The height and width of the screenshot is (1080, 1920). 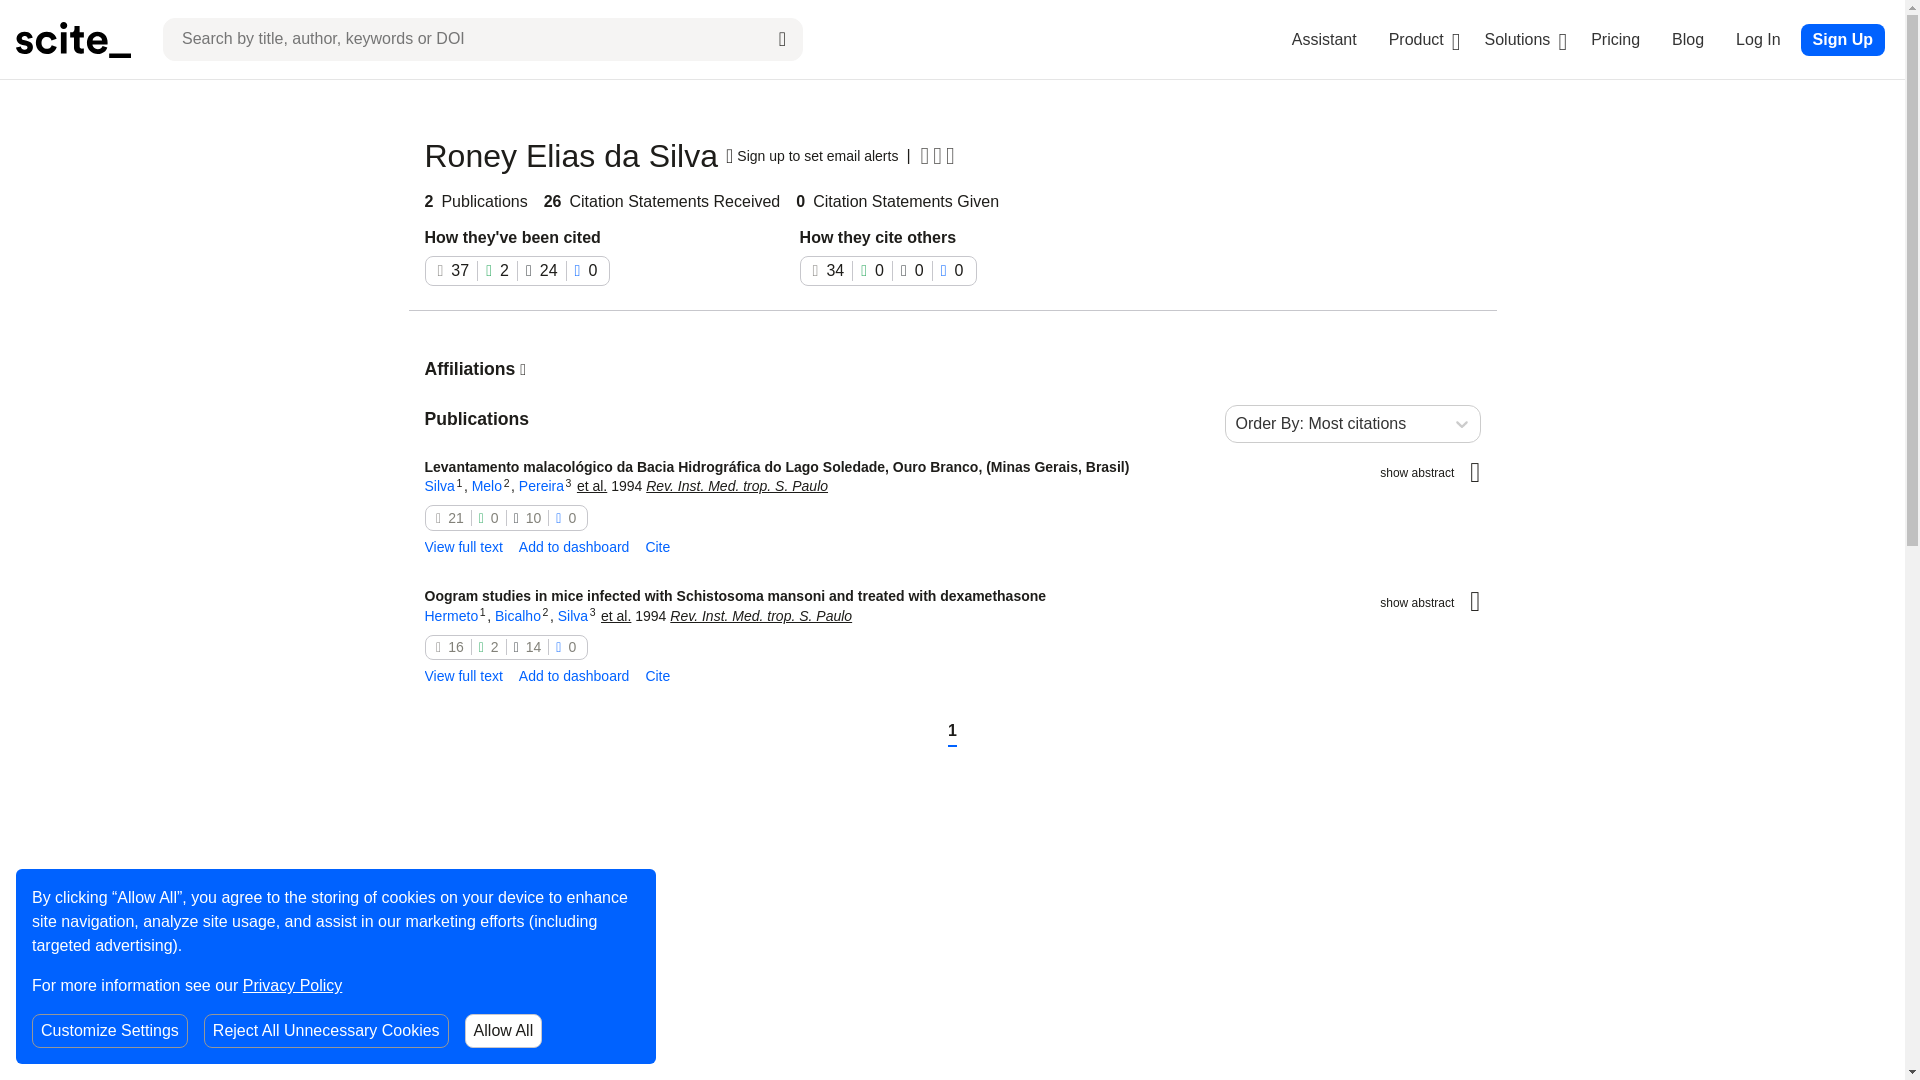 I want to click on View full text, so click(x=462, y=548).